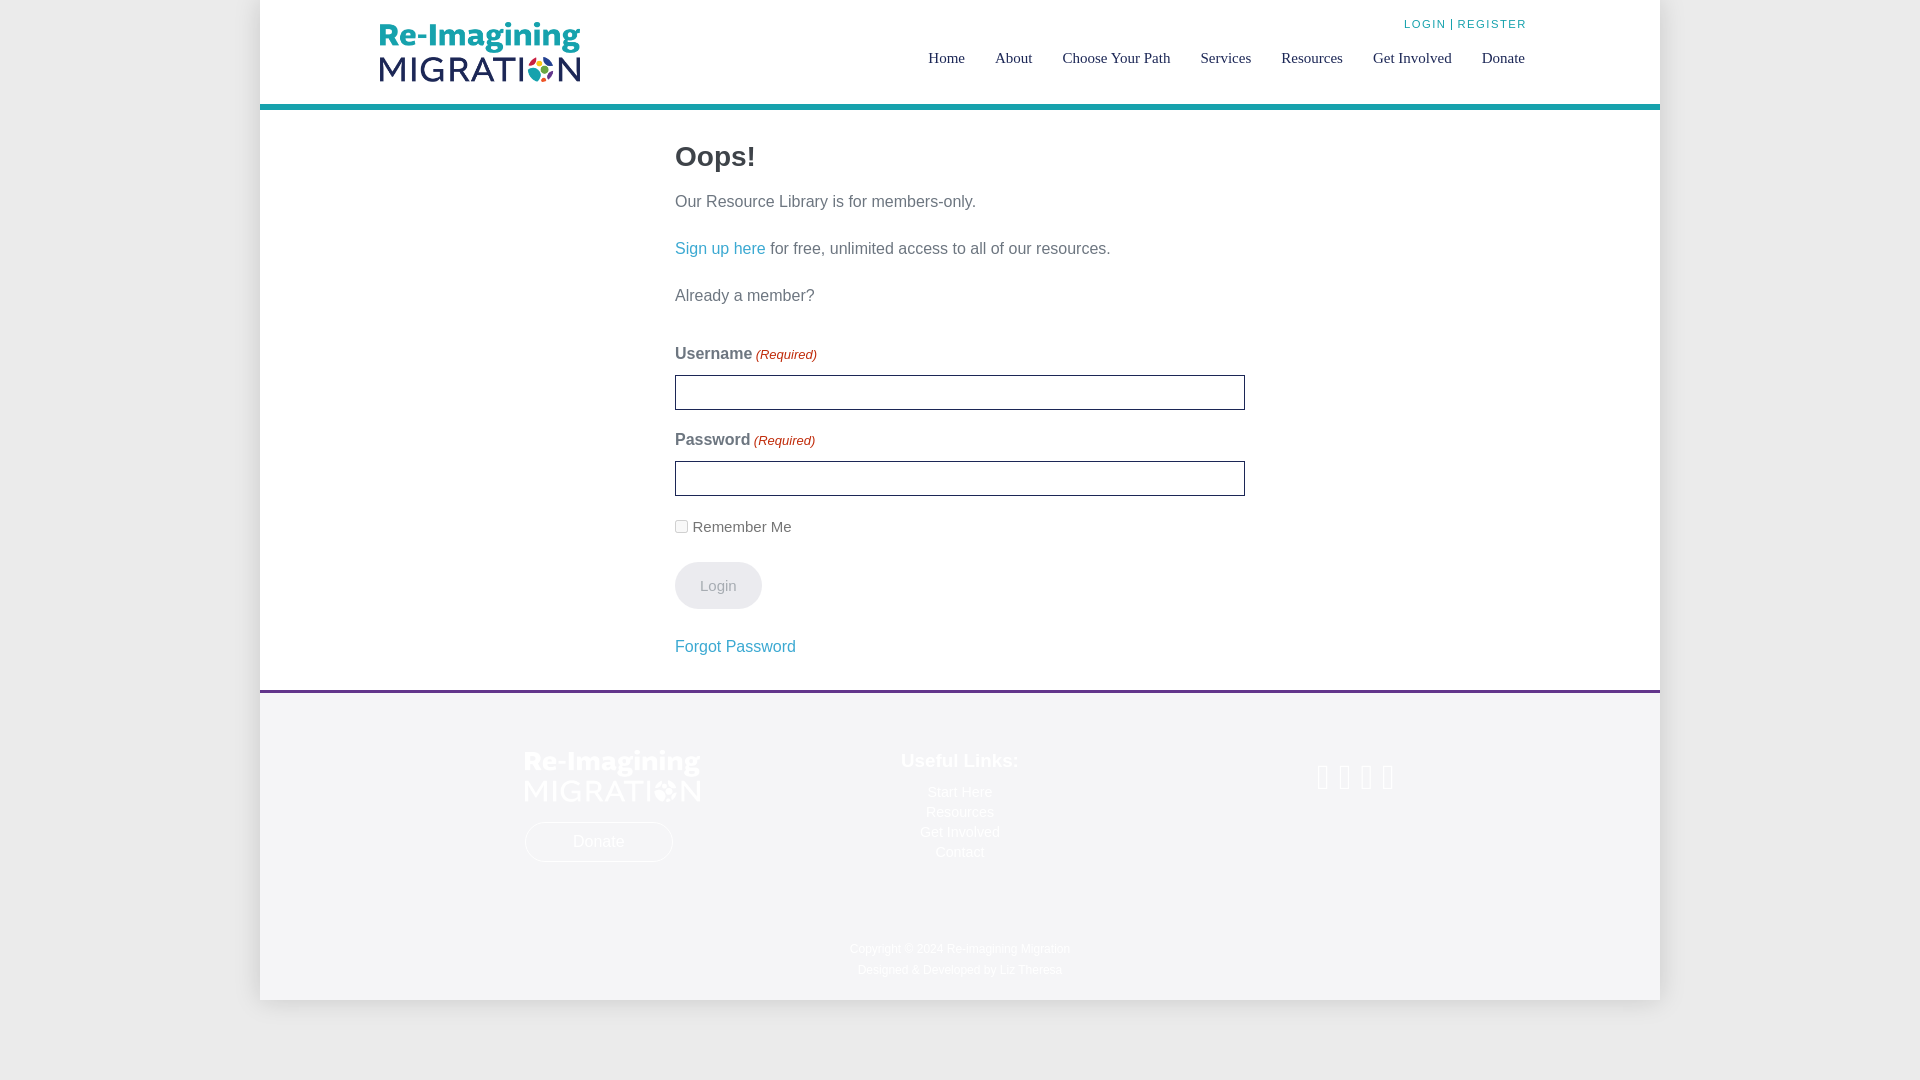 This screenshot has height=1080, width=1920. What do you see at coordinates (1502, 60) in the screenshot?
I see `Donate` at bounding box center [1502, 60].